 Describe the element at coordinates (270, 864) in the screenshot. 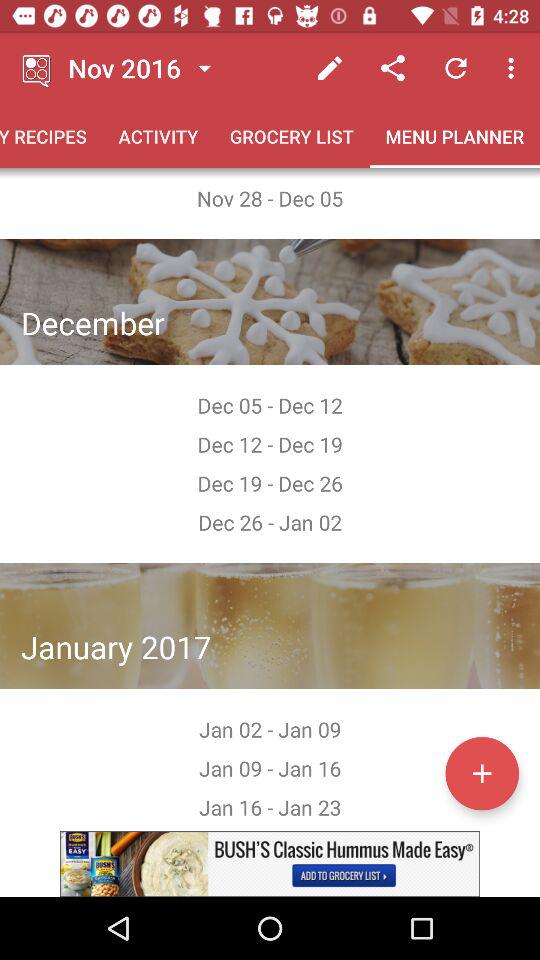

I see `go to advertisement page` at that location.